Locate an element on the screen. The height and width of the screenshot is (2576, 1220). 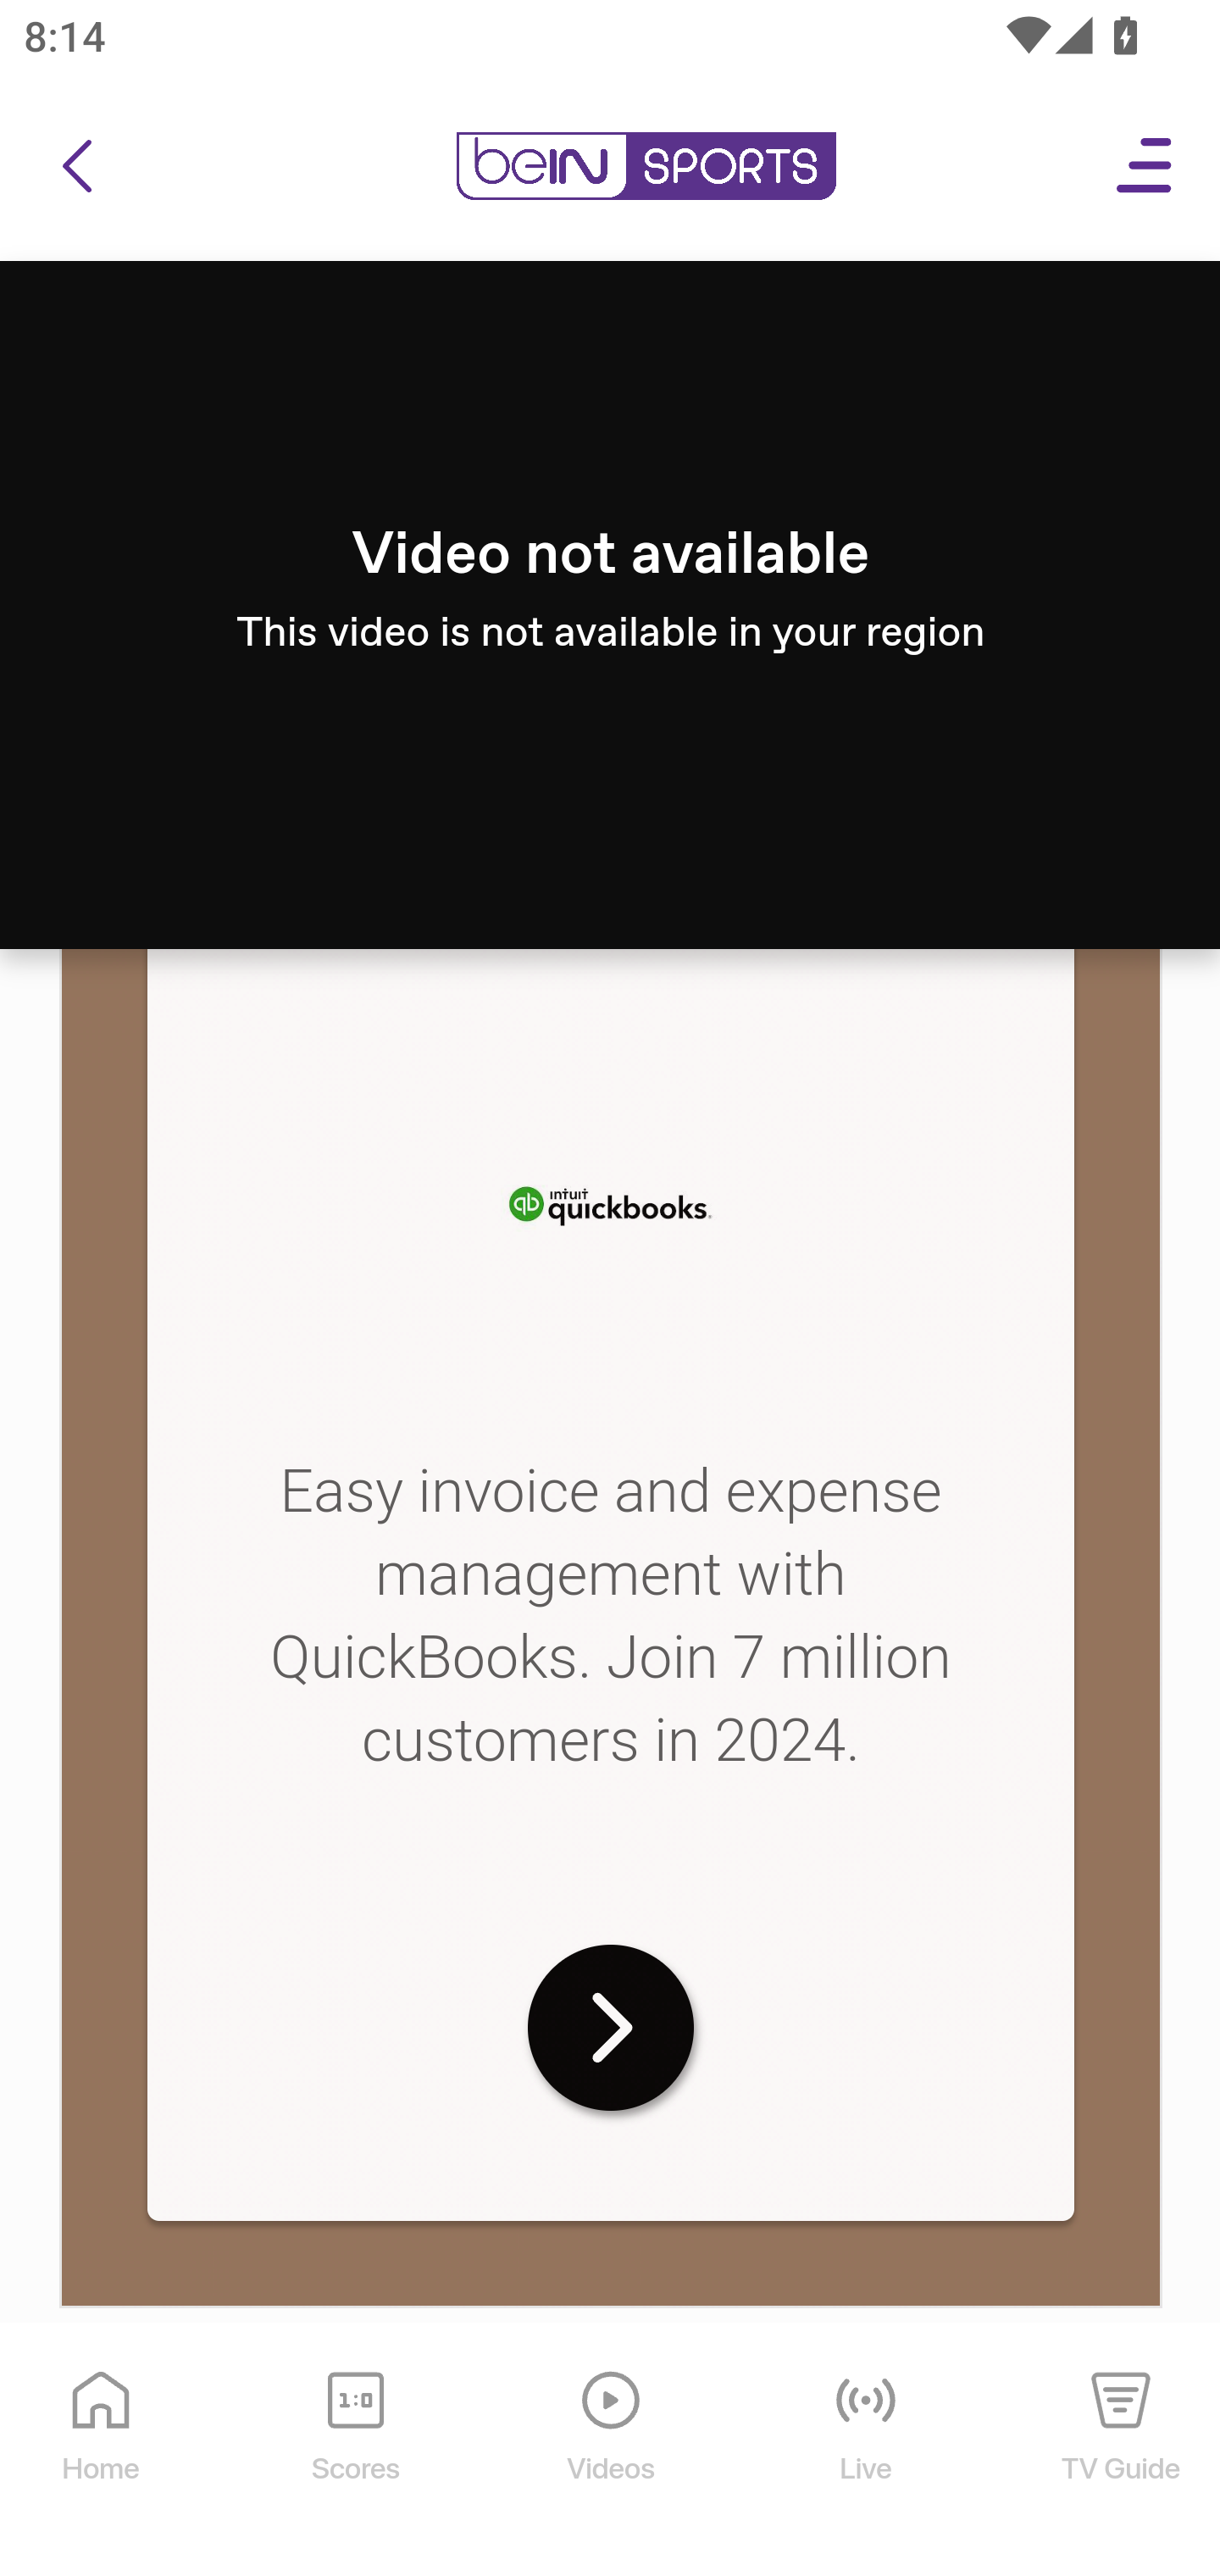
%3Fcid%3Dppc_ROW_%7Bdscampaign%7D%26gclsrc%3Daw is located at coordinates (610, 1202).